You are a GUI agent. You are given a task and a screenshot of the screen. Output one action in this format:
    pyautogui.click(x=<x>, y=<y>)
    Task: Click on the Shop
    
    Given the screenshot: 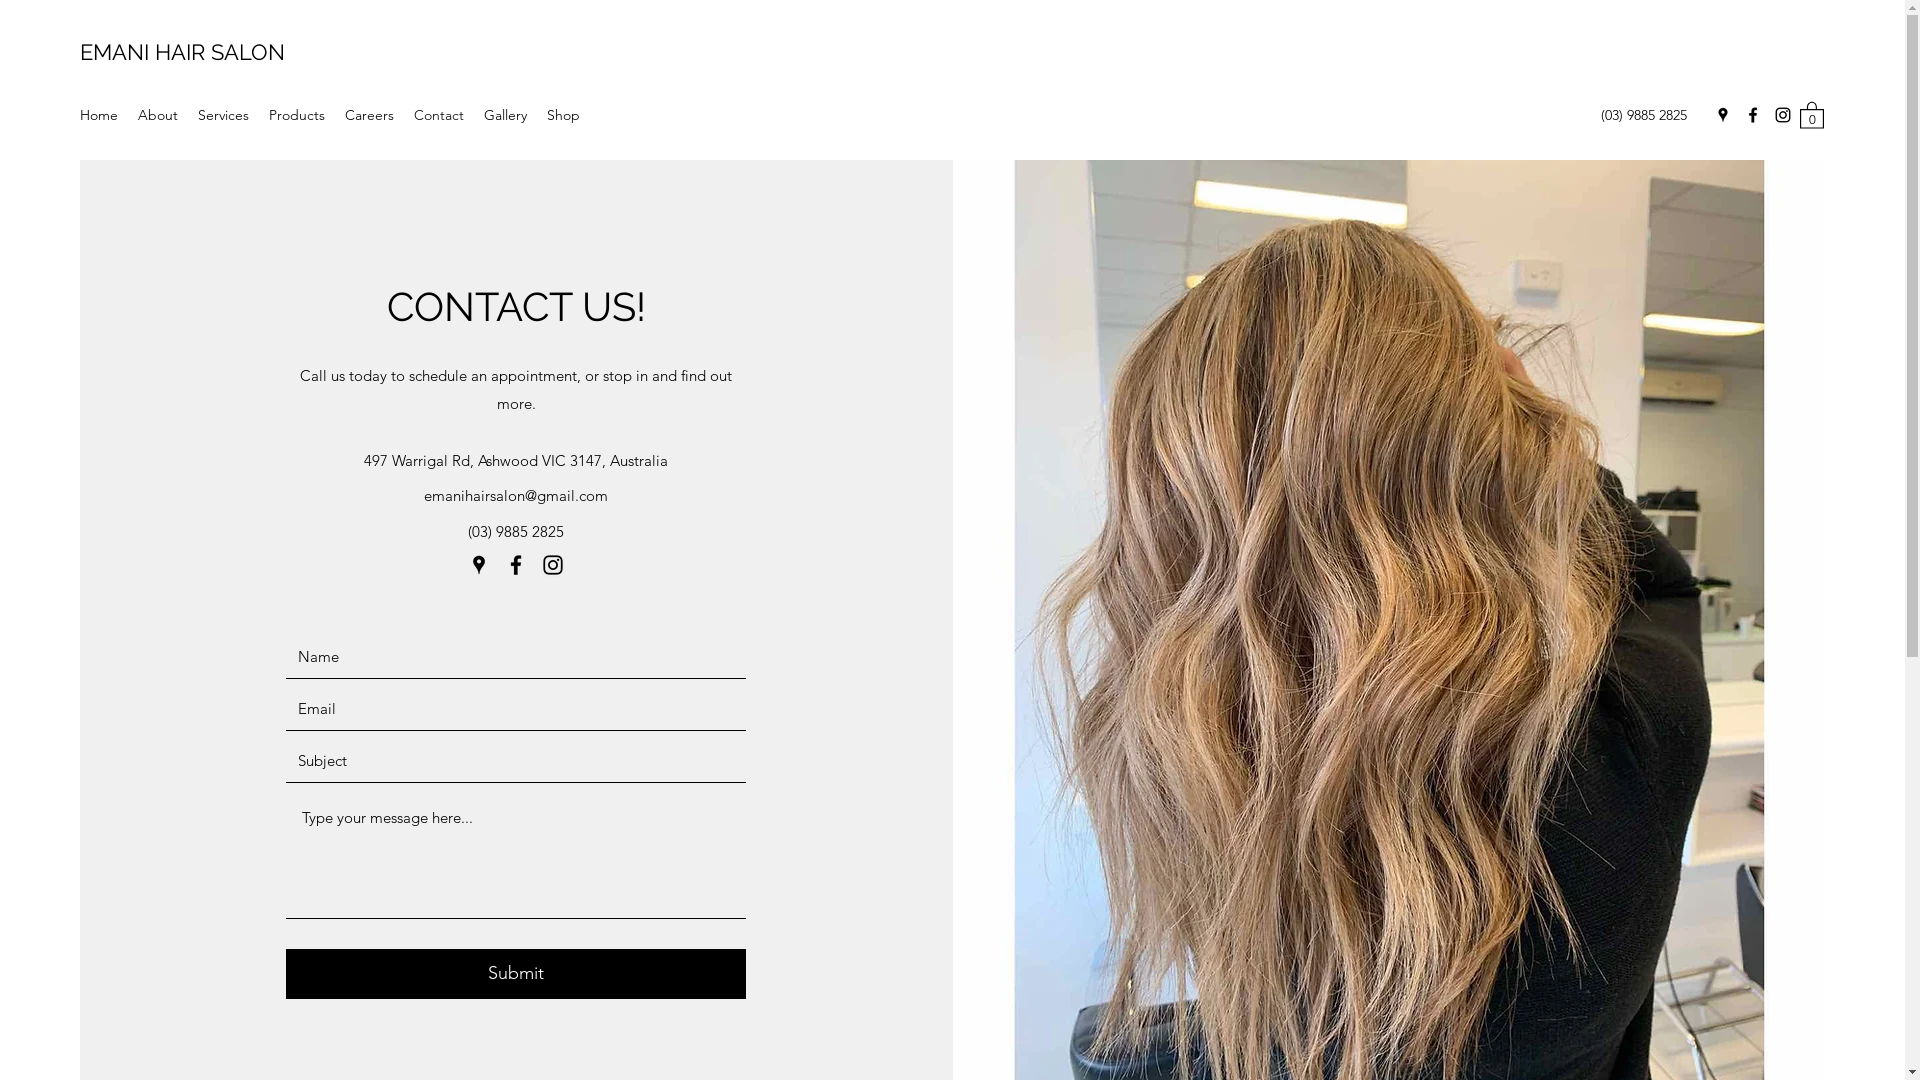 What is the action you would take?
    pyautogui.click(x=564, y=115)
    